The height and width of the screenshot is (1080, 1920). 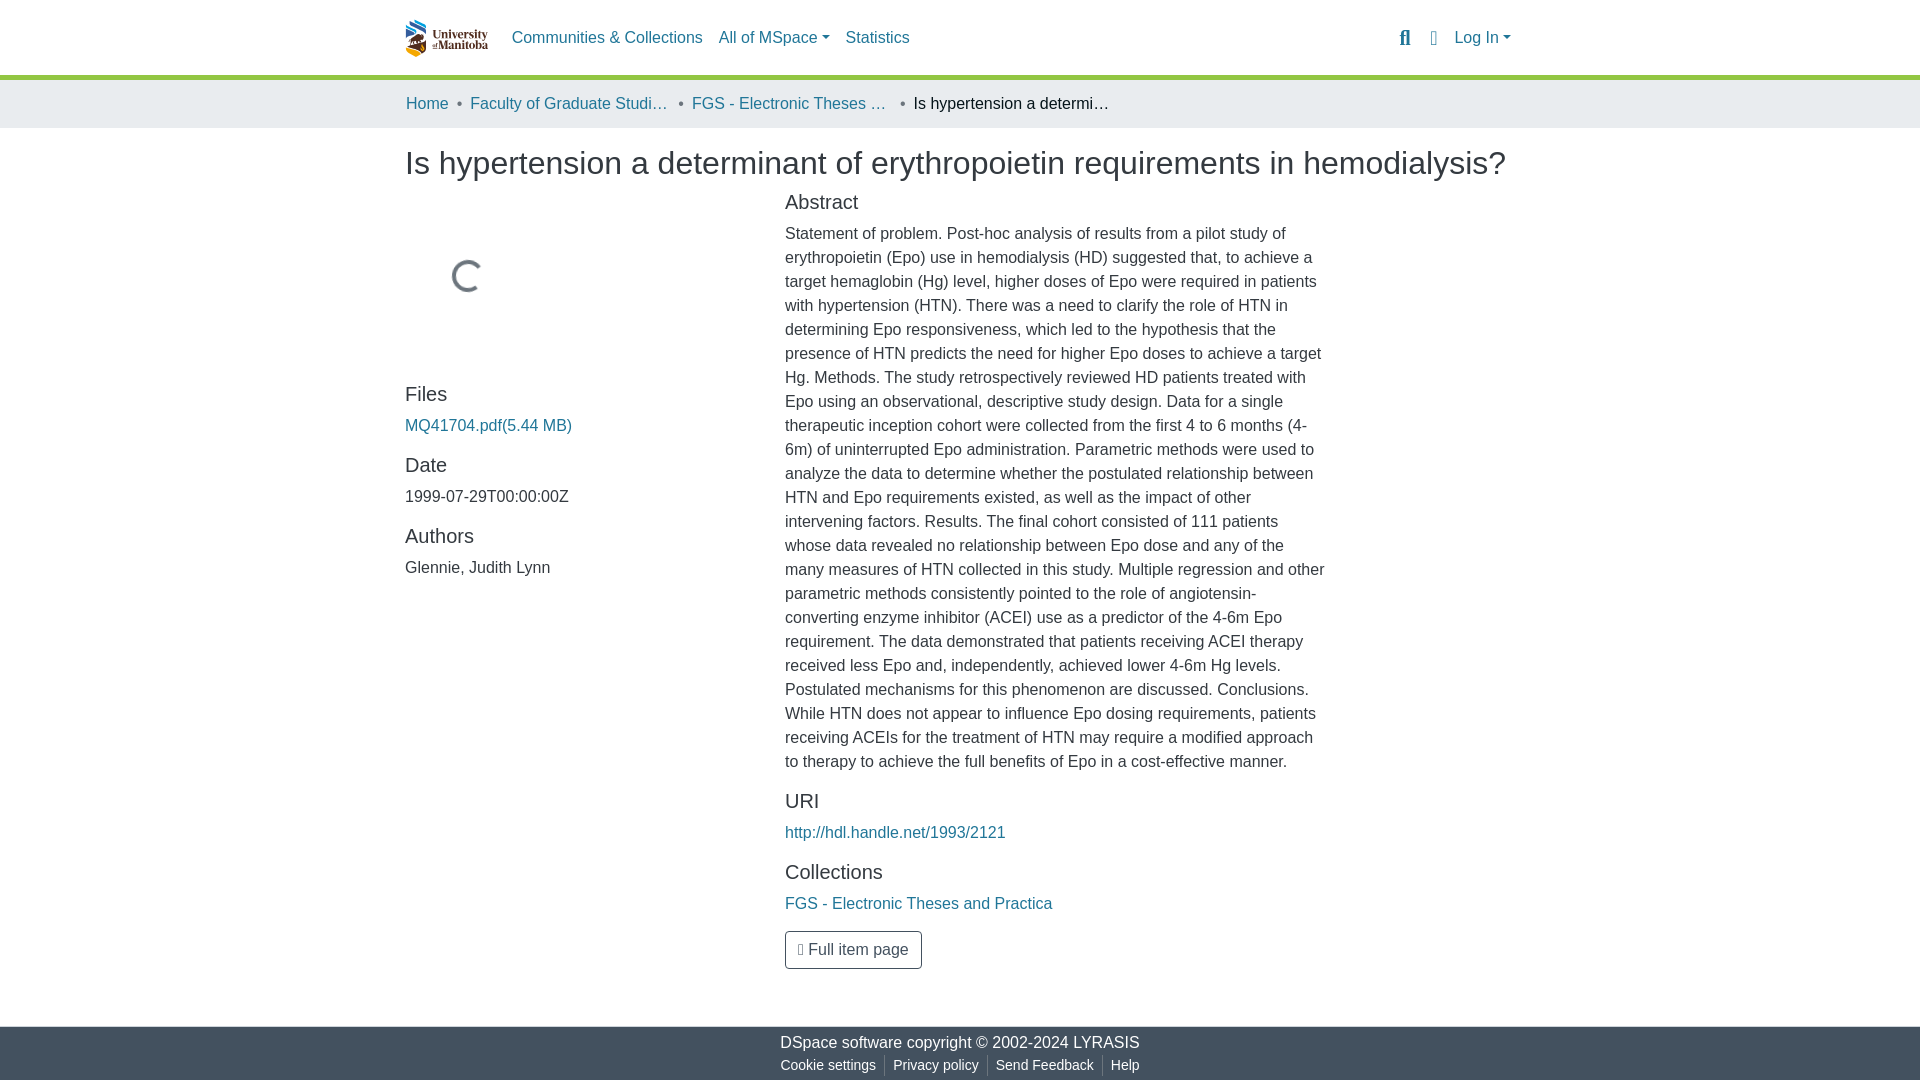 What do you see at coordinates (877, 38) in the screenshot?
I see `Statistics` at bounding box center [877, 38].